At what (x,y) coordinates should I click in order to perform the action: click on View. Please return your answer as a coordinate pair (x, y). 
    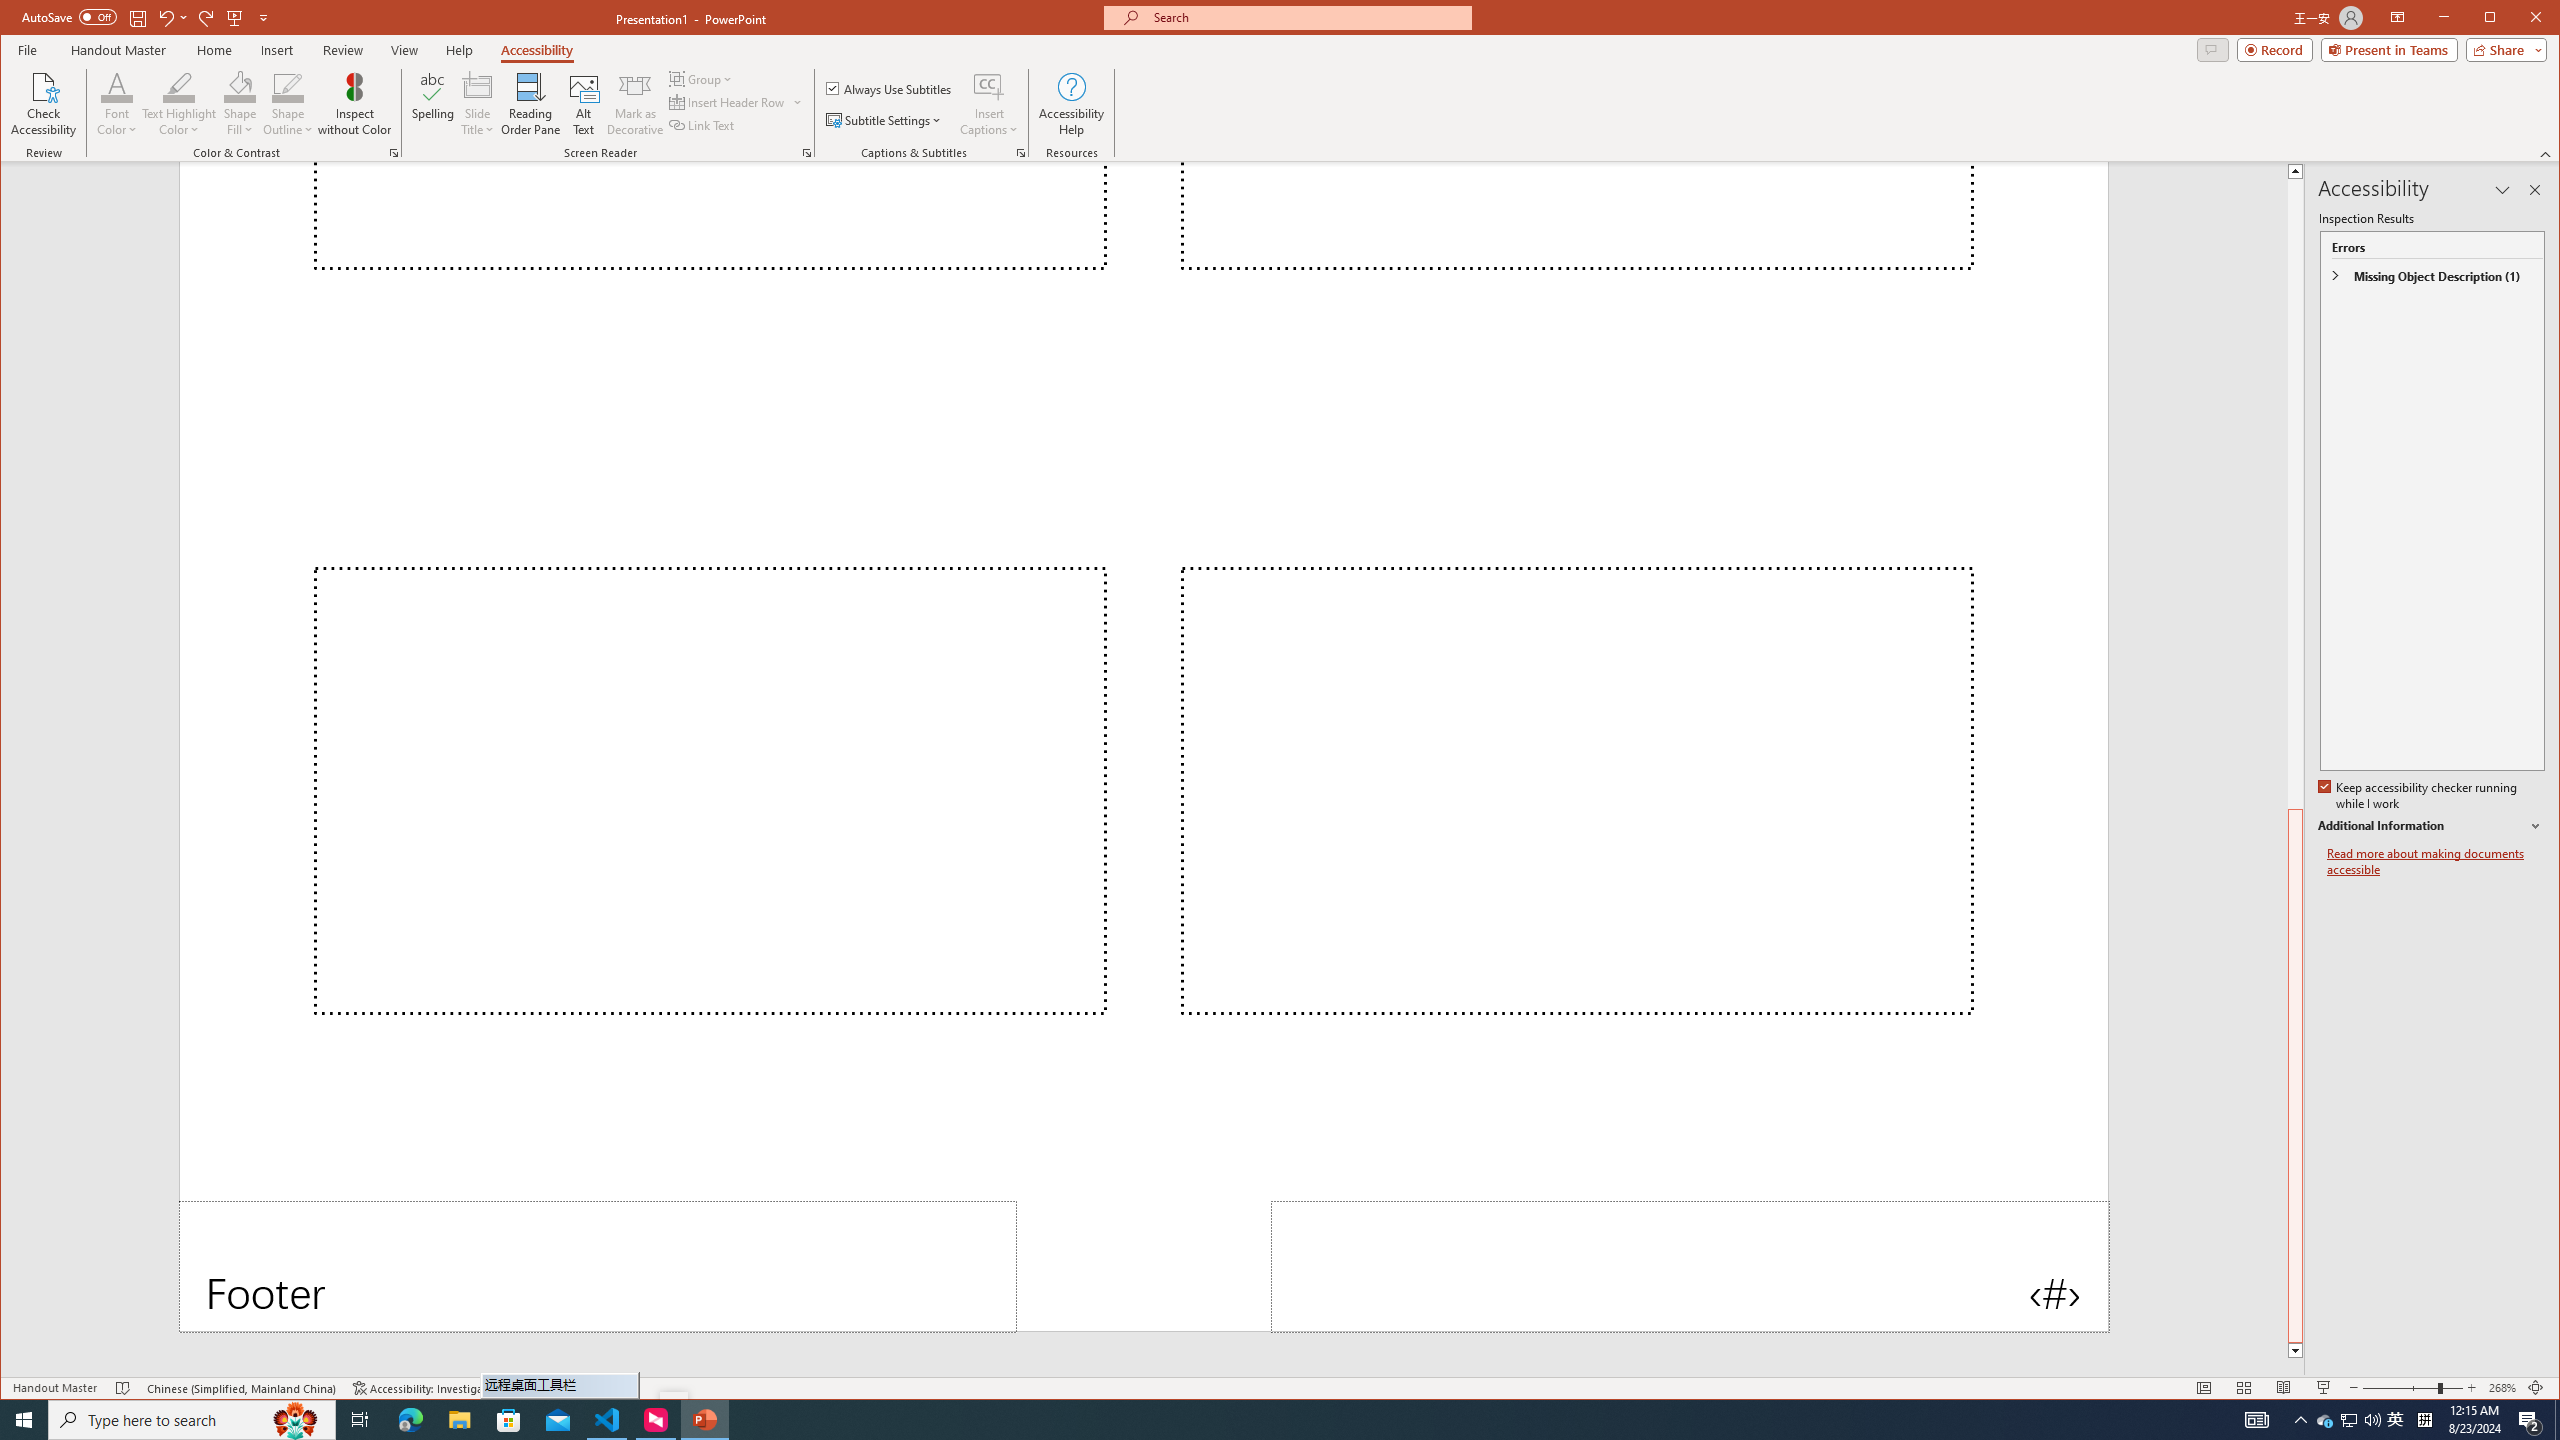
    Looking at the image, I should click on (405, 50).